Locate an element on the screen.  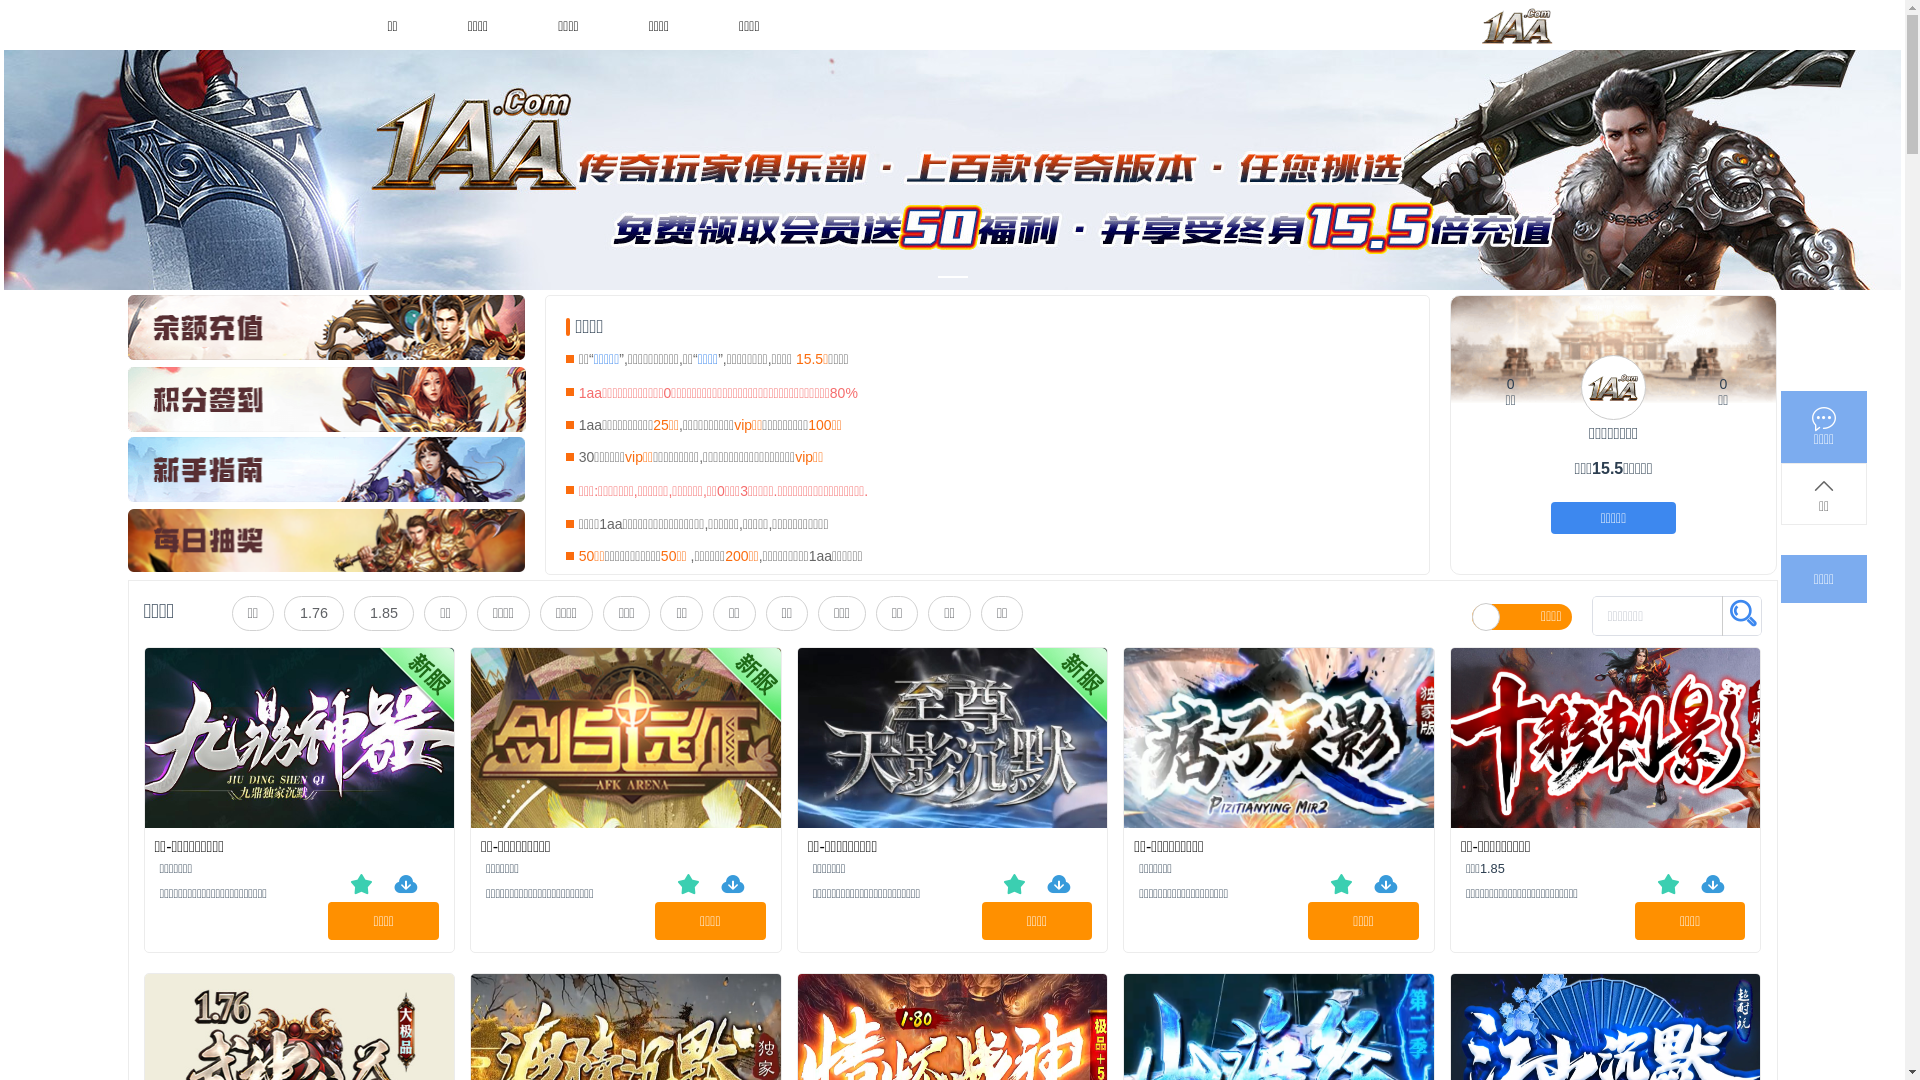
1.85 is located at coordinates (384, 613).